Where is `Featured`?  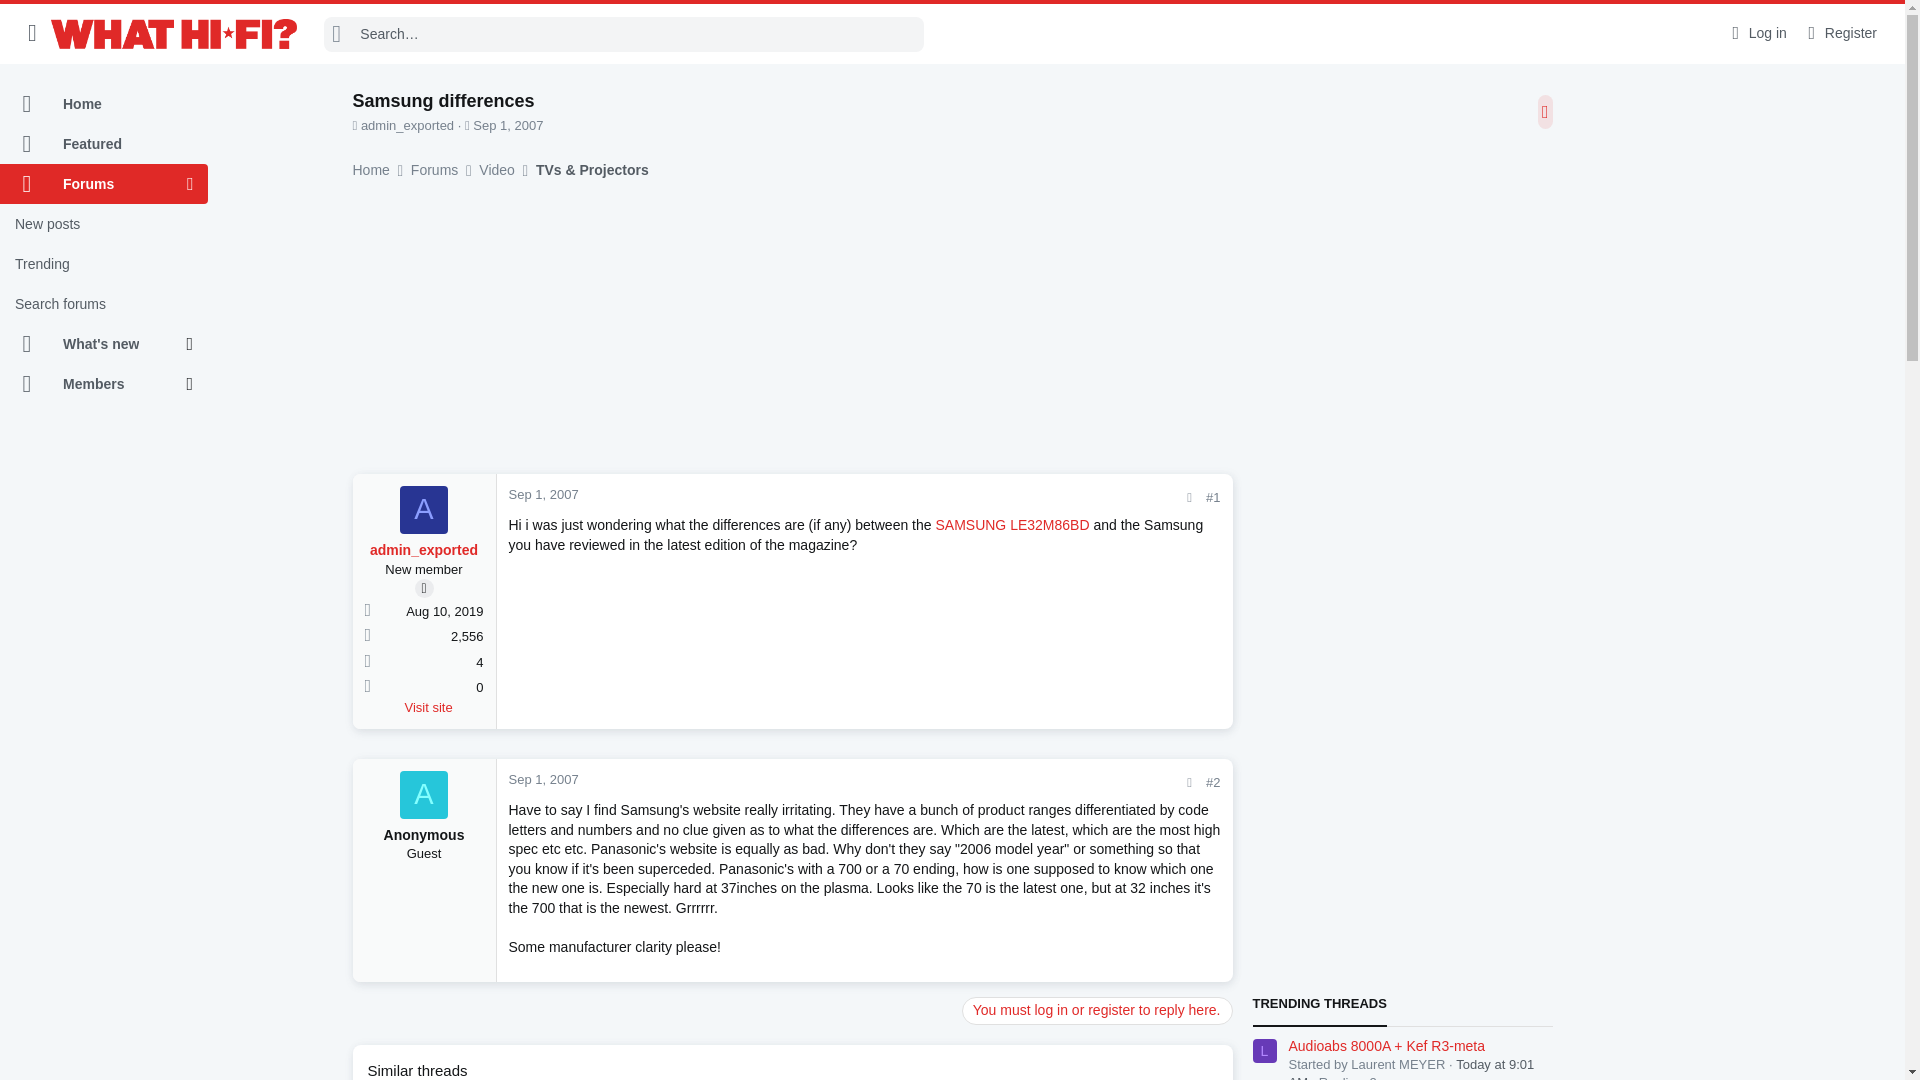 Featured is located at coordinates (104, 144).